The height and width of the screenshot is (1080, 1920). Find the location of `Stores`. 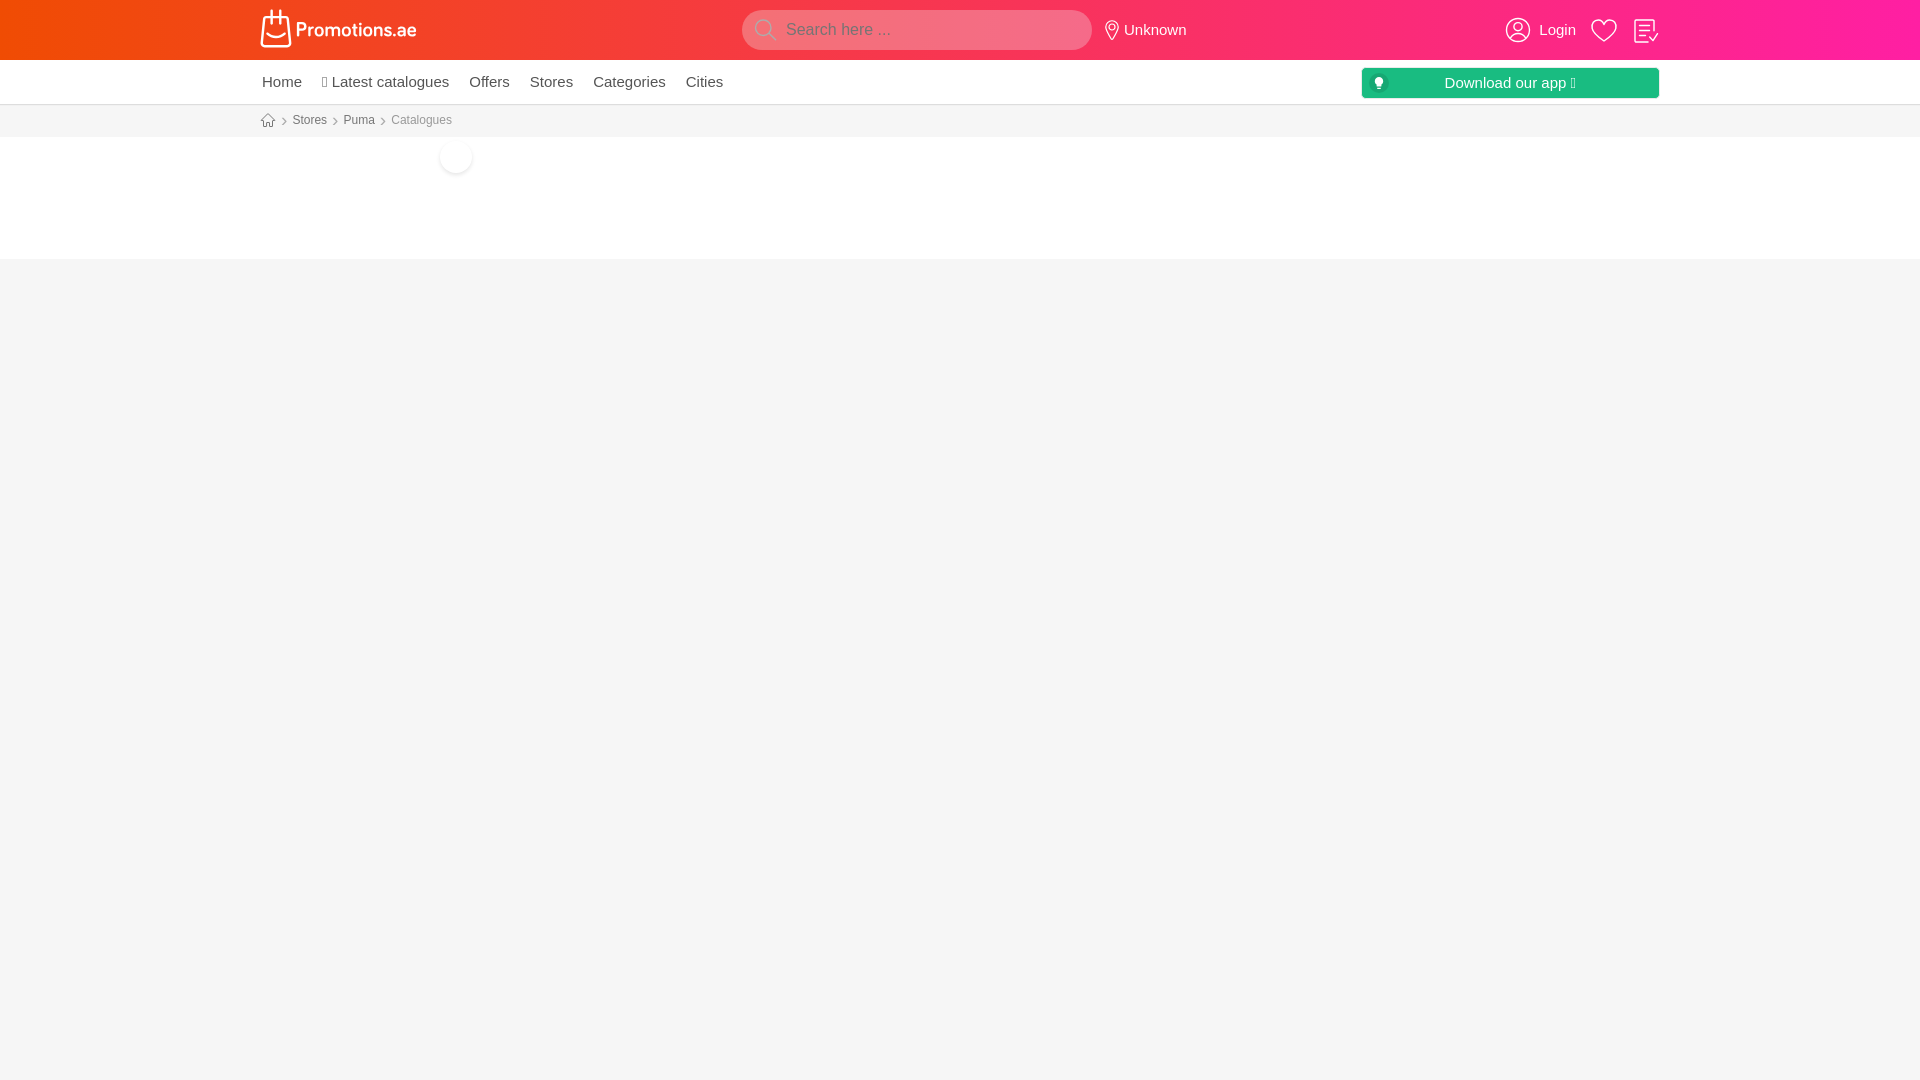

Stores is located at coordinates (551, 82).